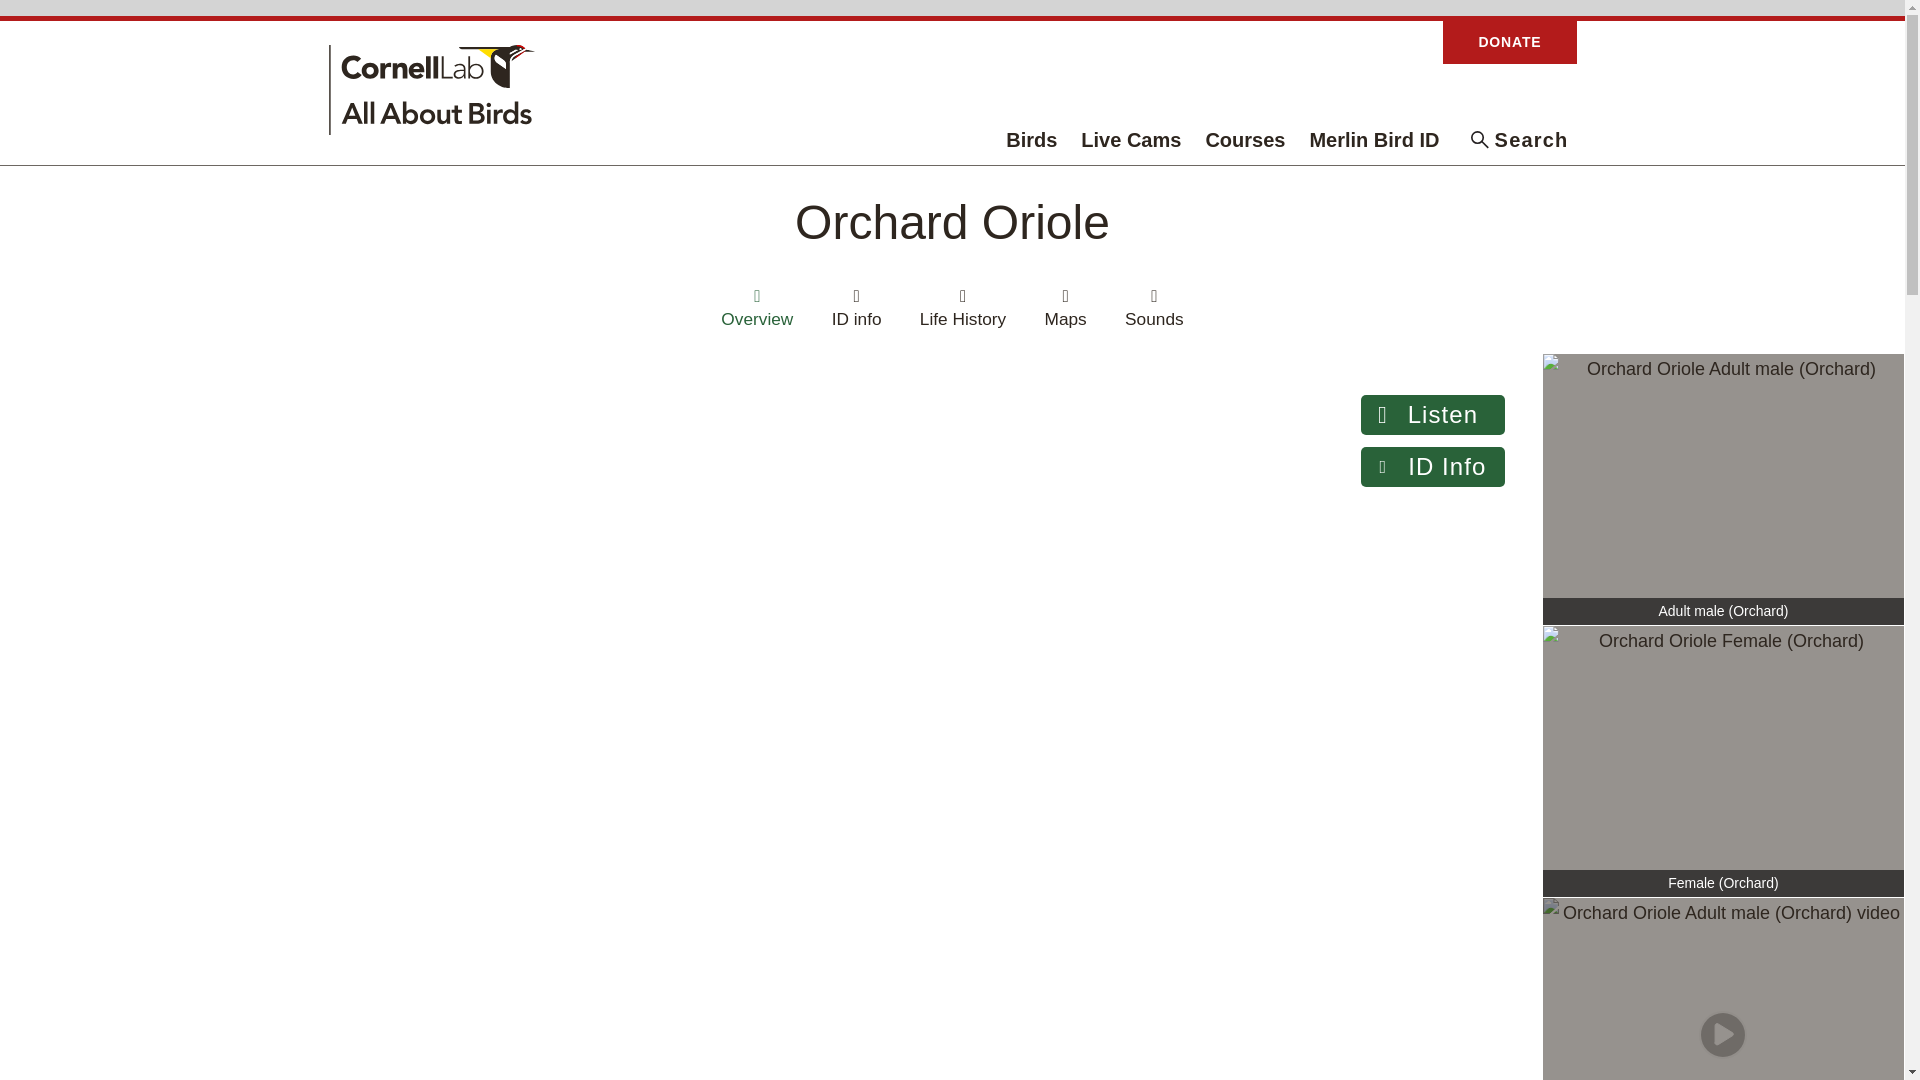  What do you see at coordinates (1030, 140) in the screenshot?
I see `Birds` at bounding box center [1030, 140].